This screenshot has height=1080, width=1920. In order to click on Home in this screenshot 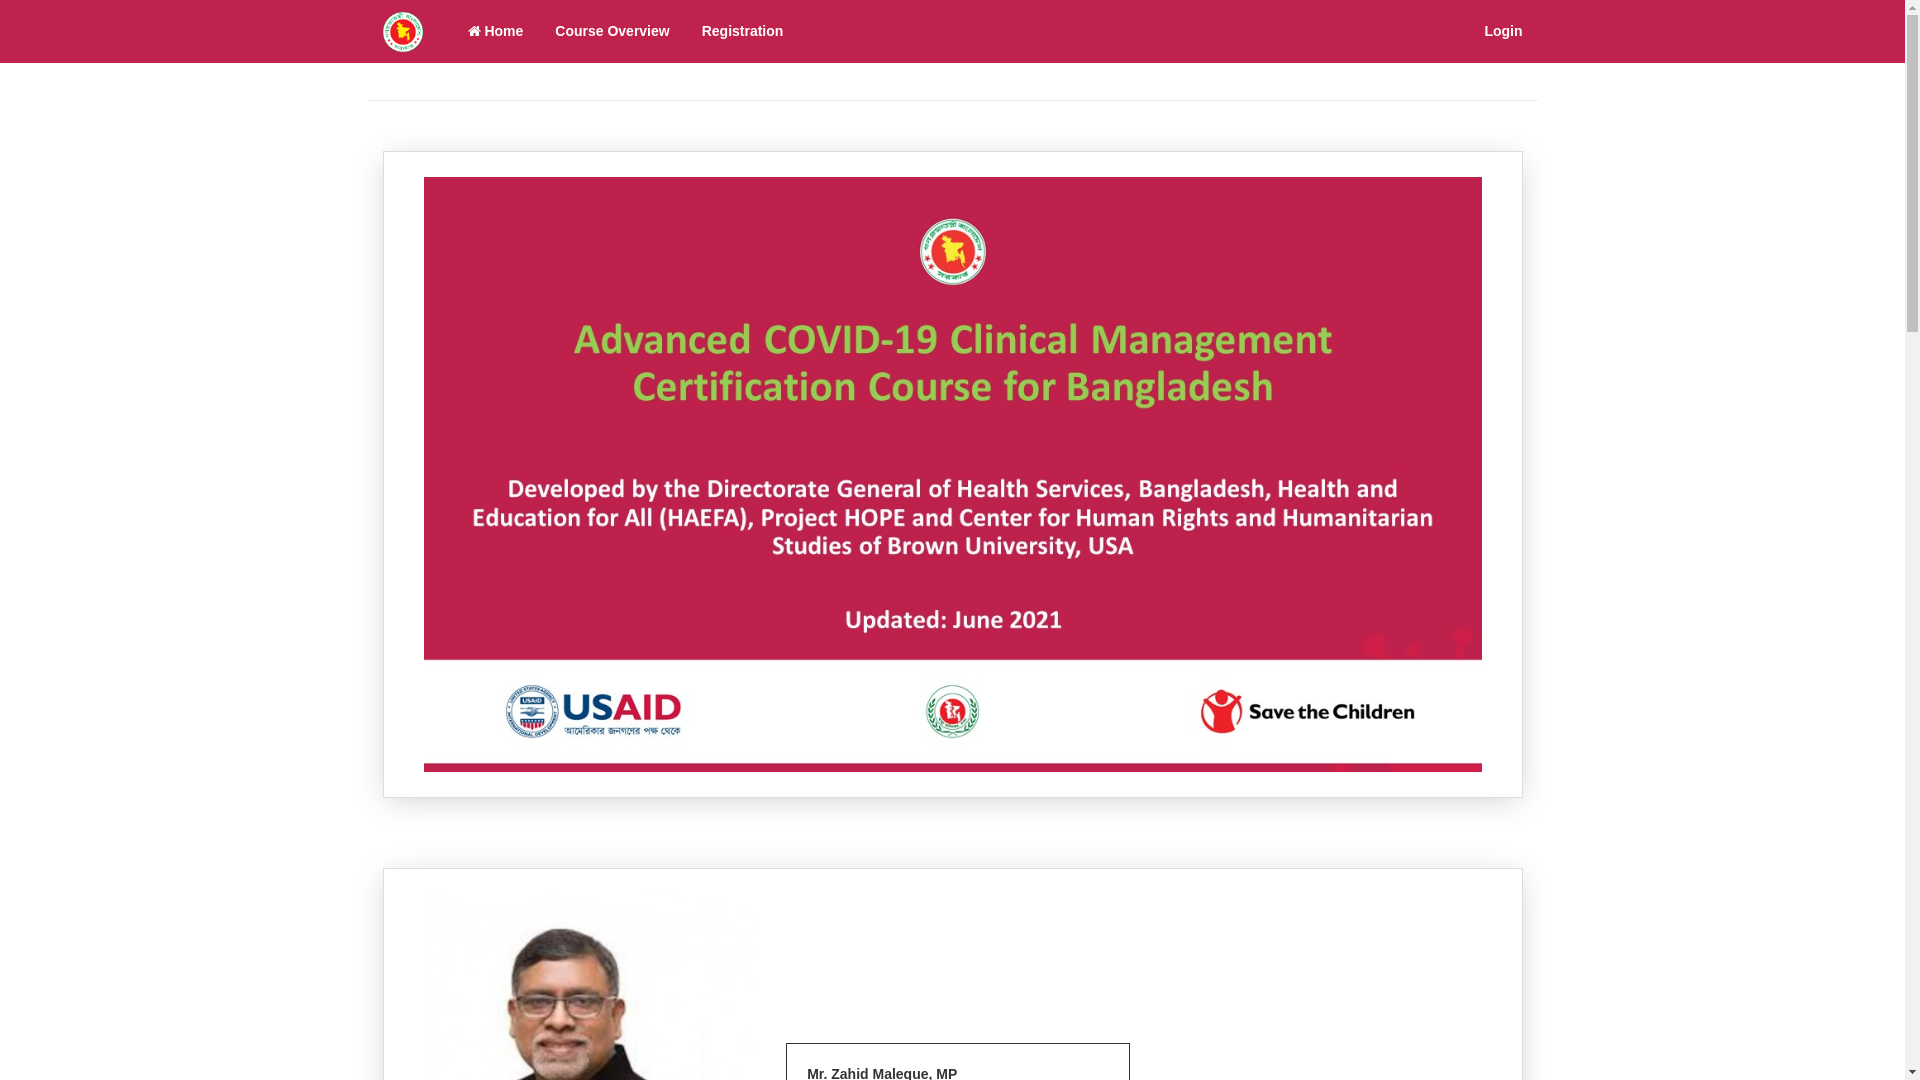, I will do `click(495, 30)`.